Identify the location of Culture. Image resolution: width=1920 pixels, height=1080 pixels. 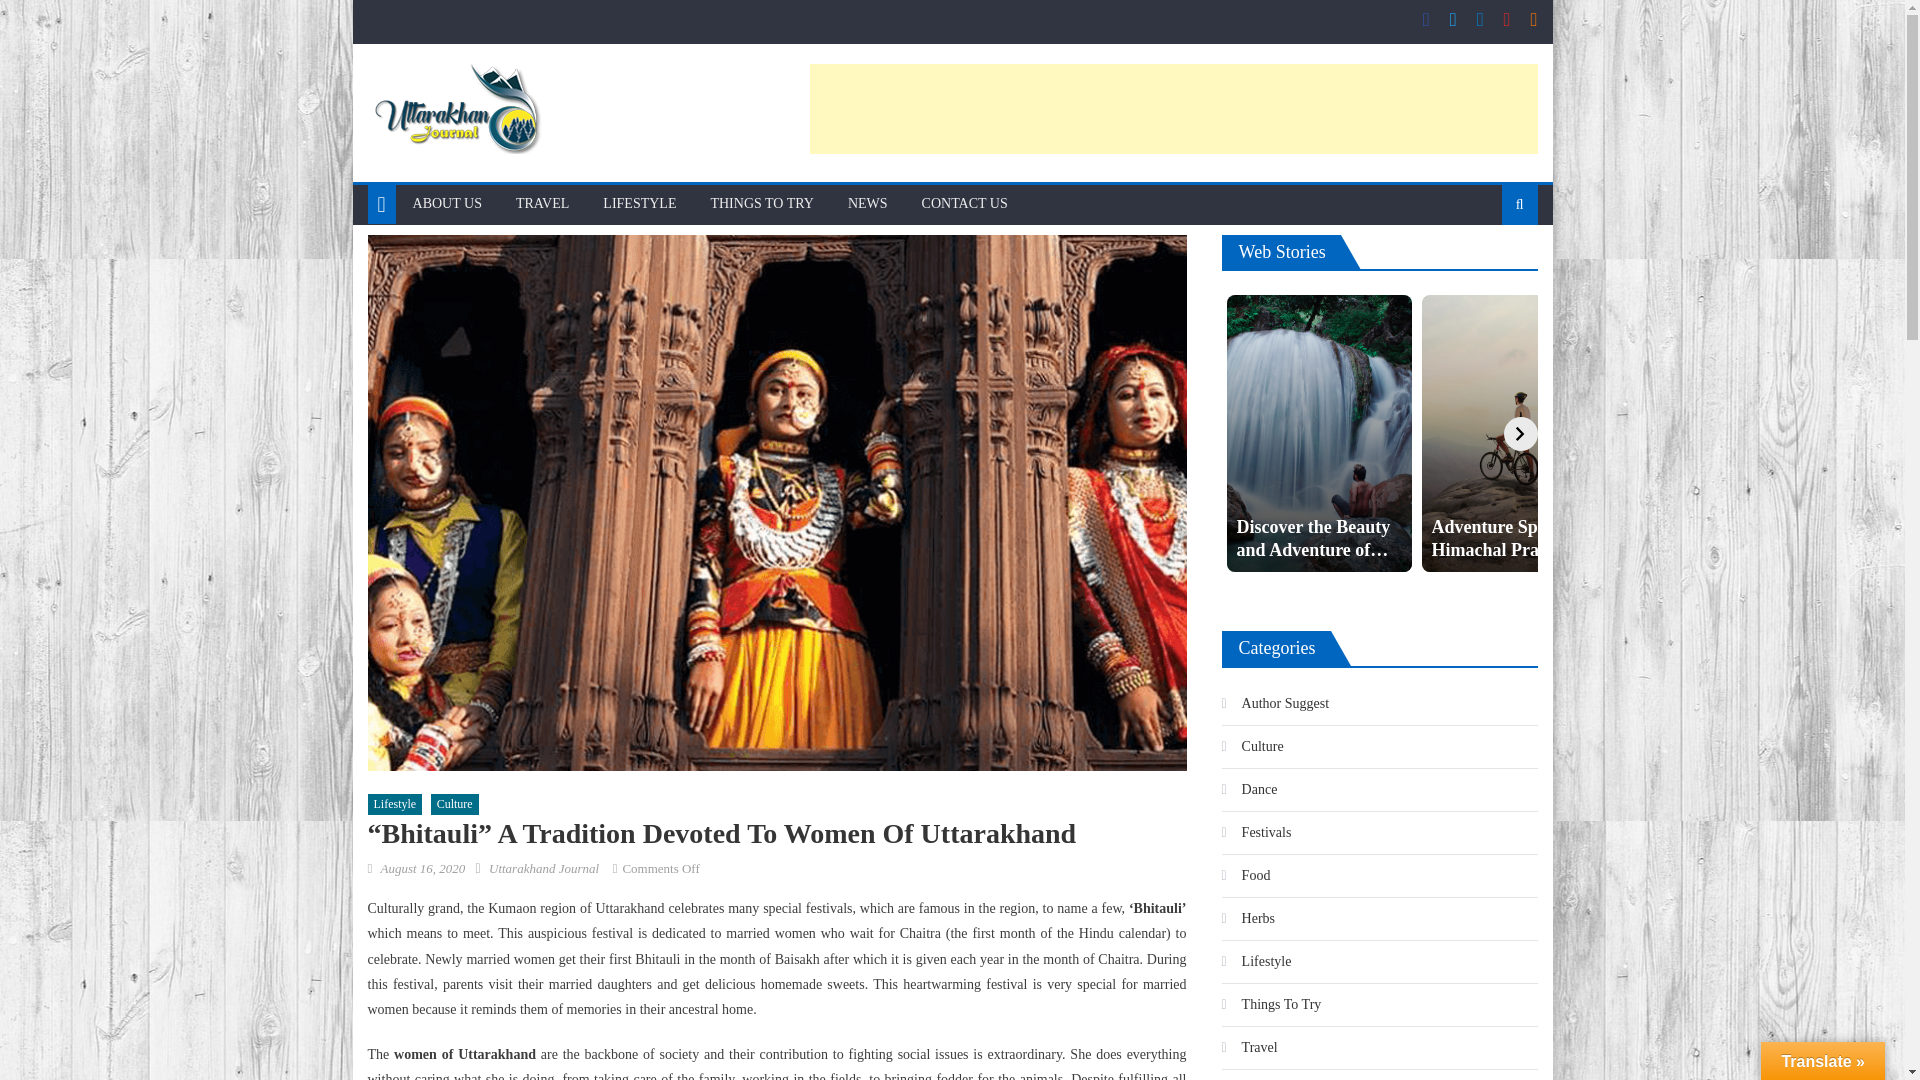
(454, 804).